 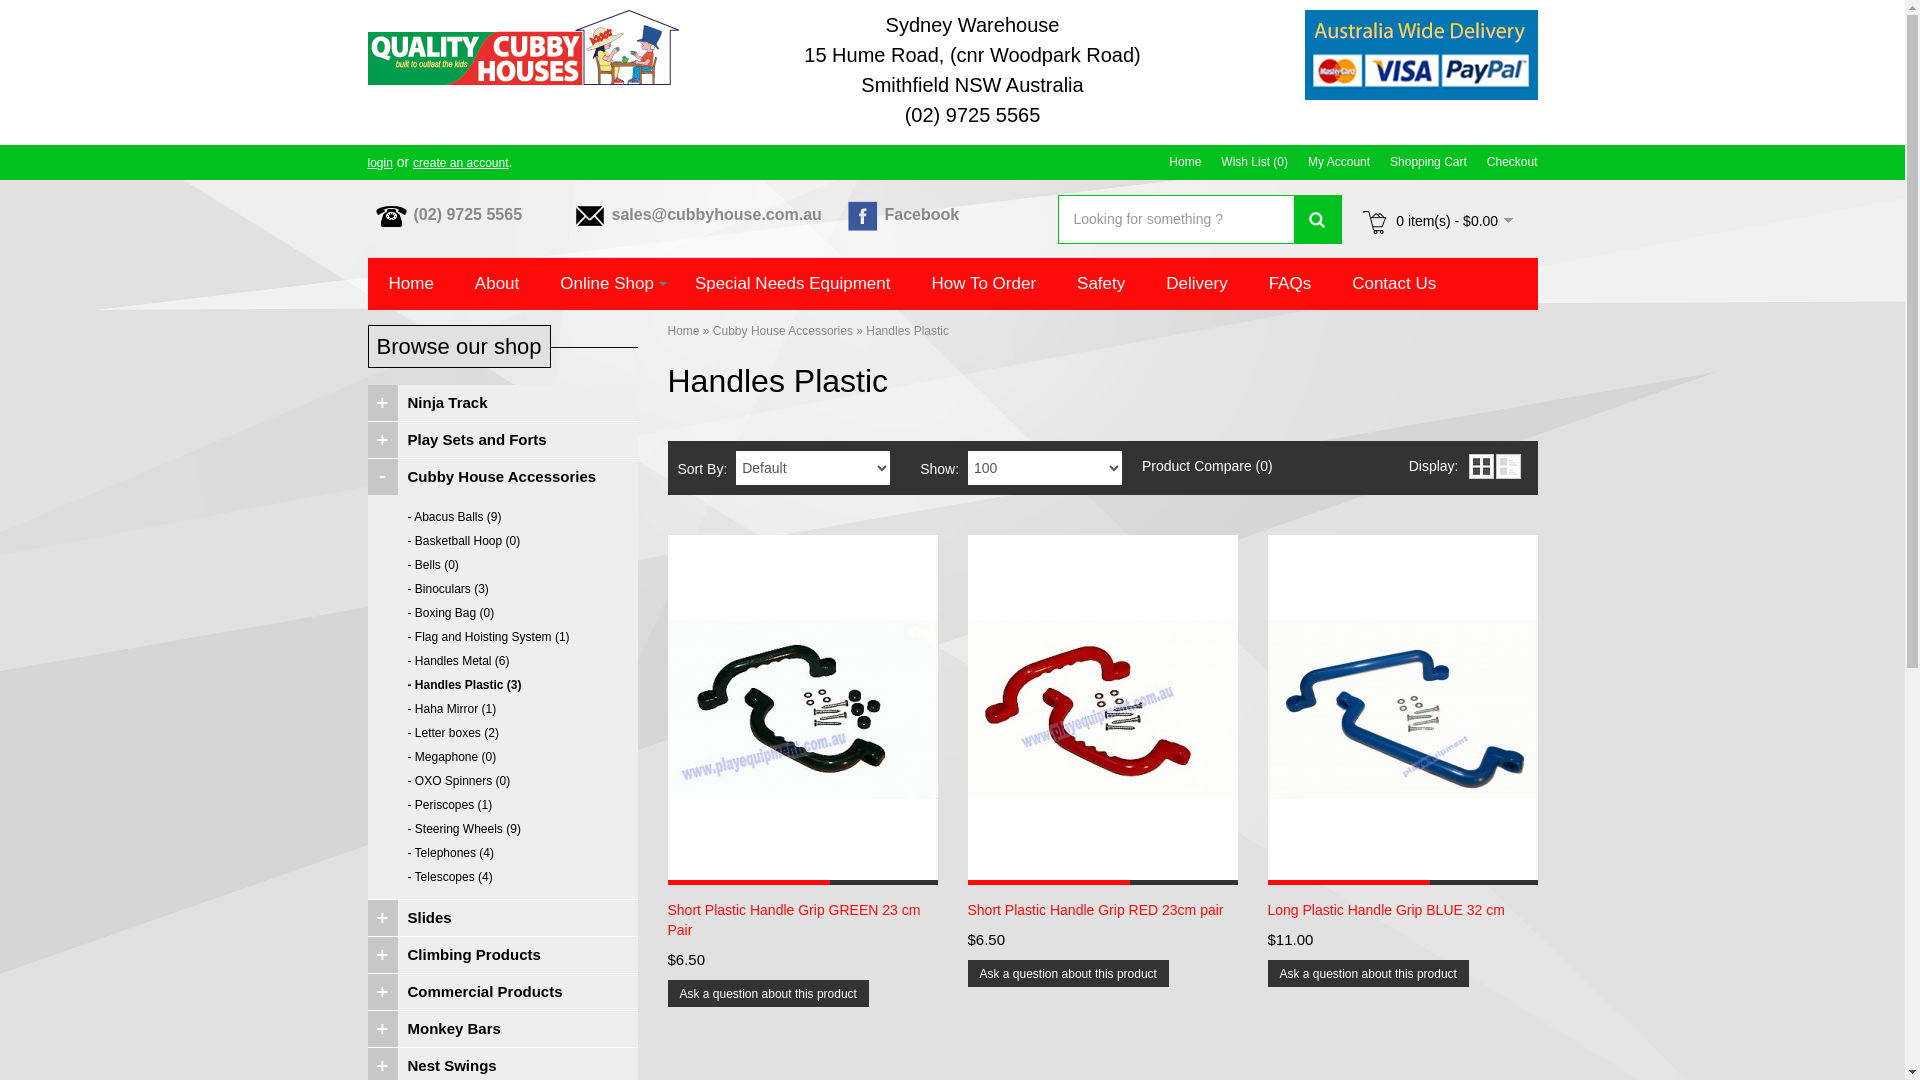 I want to click on Cubby House Accessories, so click(x=503, y=477).